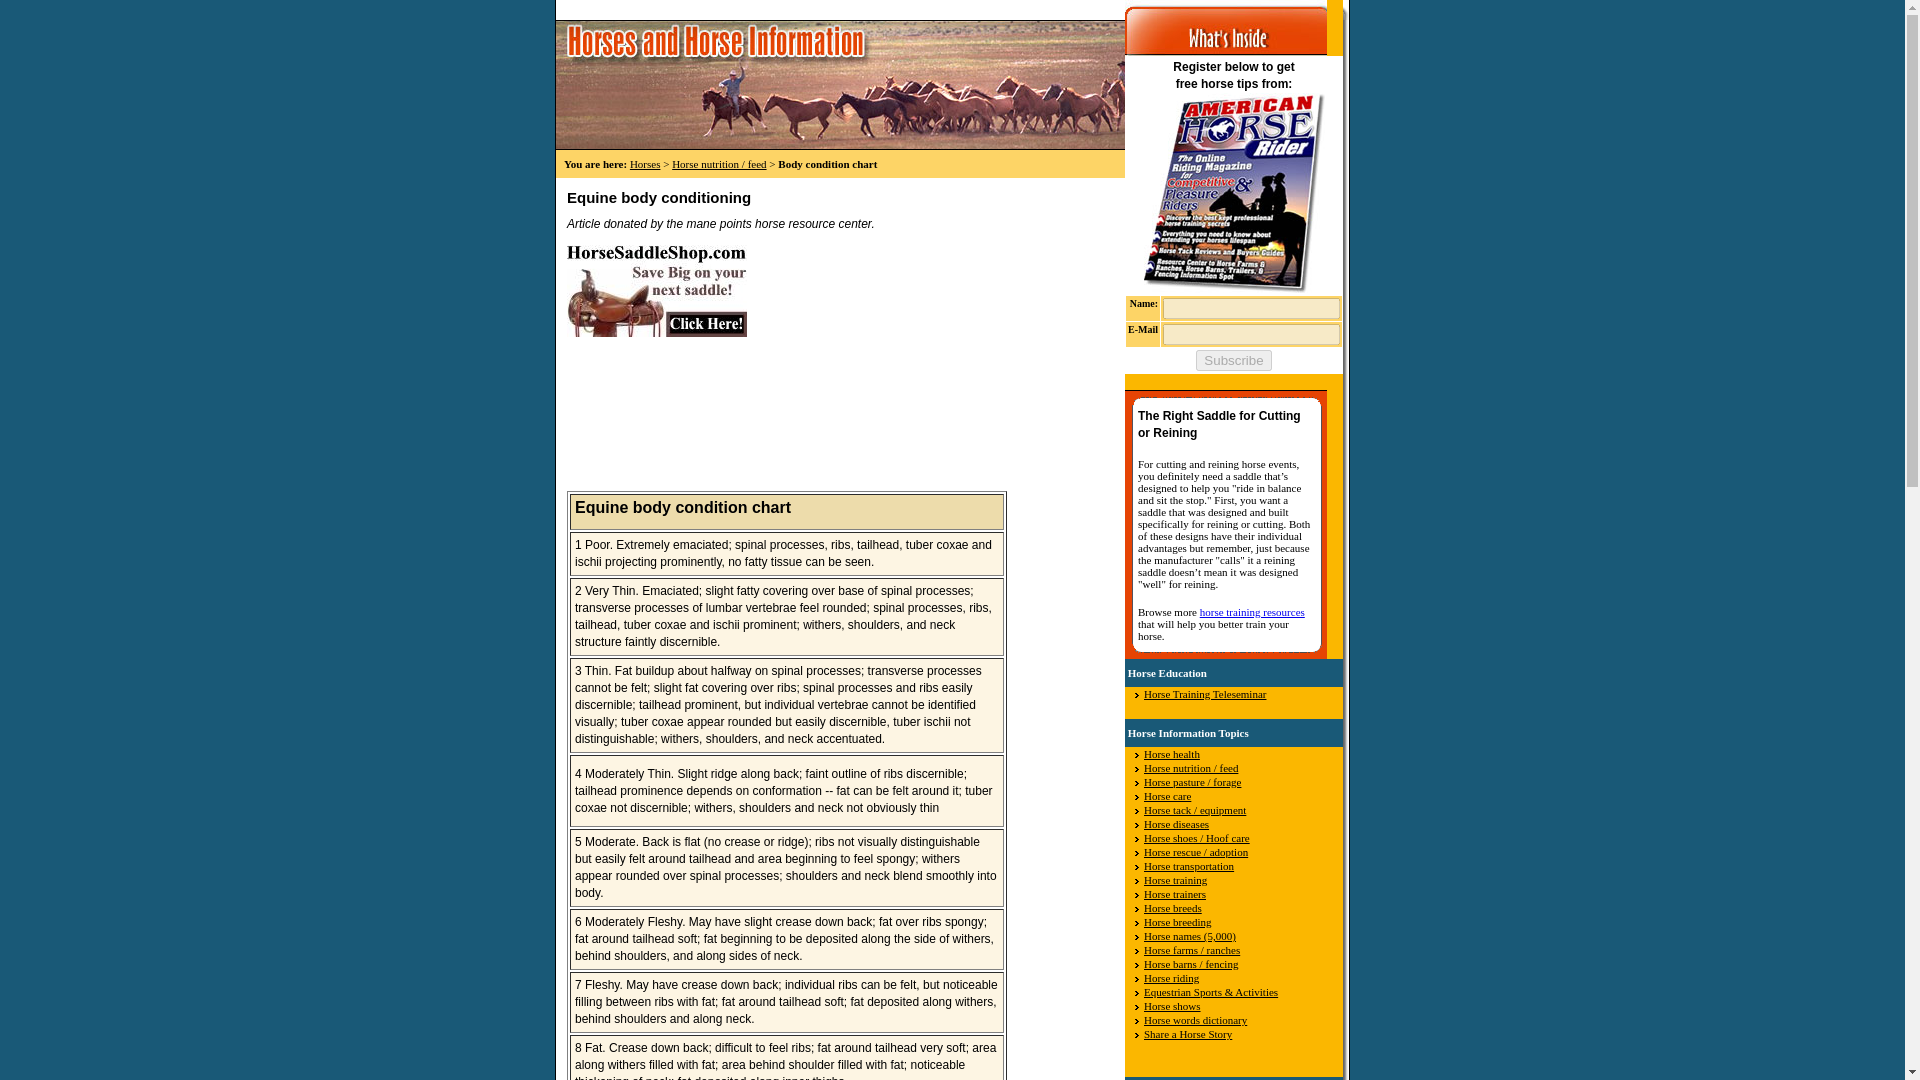 This screenshot has width=1920, height=1080. Describe the element at coordinates (1172, 907) in the screenshot. I see `Horse breeds` at that location.